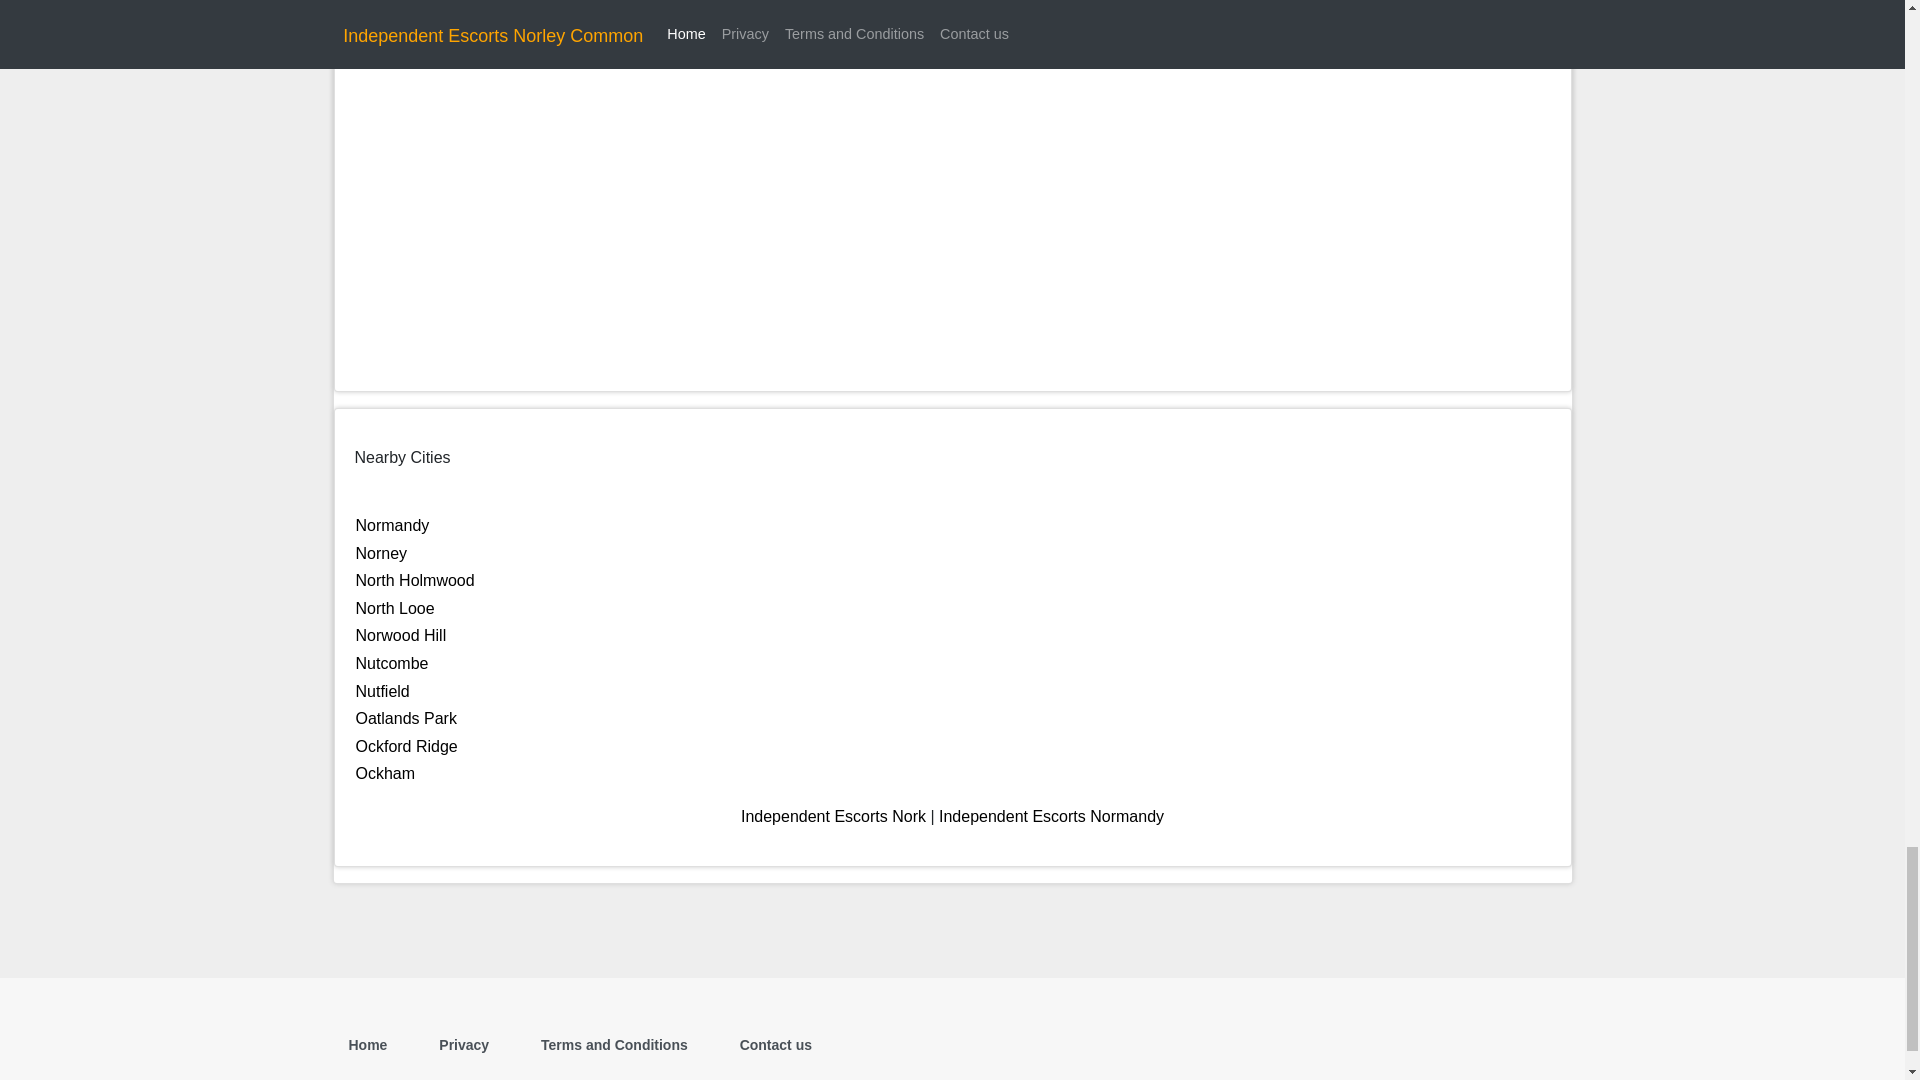 The width and height of the screenshot is (1920, 1080). I want to click on Norney, so click(381, 553).